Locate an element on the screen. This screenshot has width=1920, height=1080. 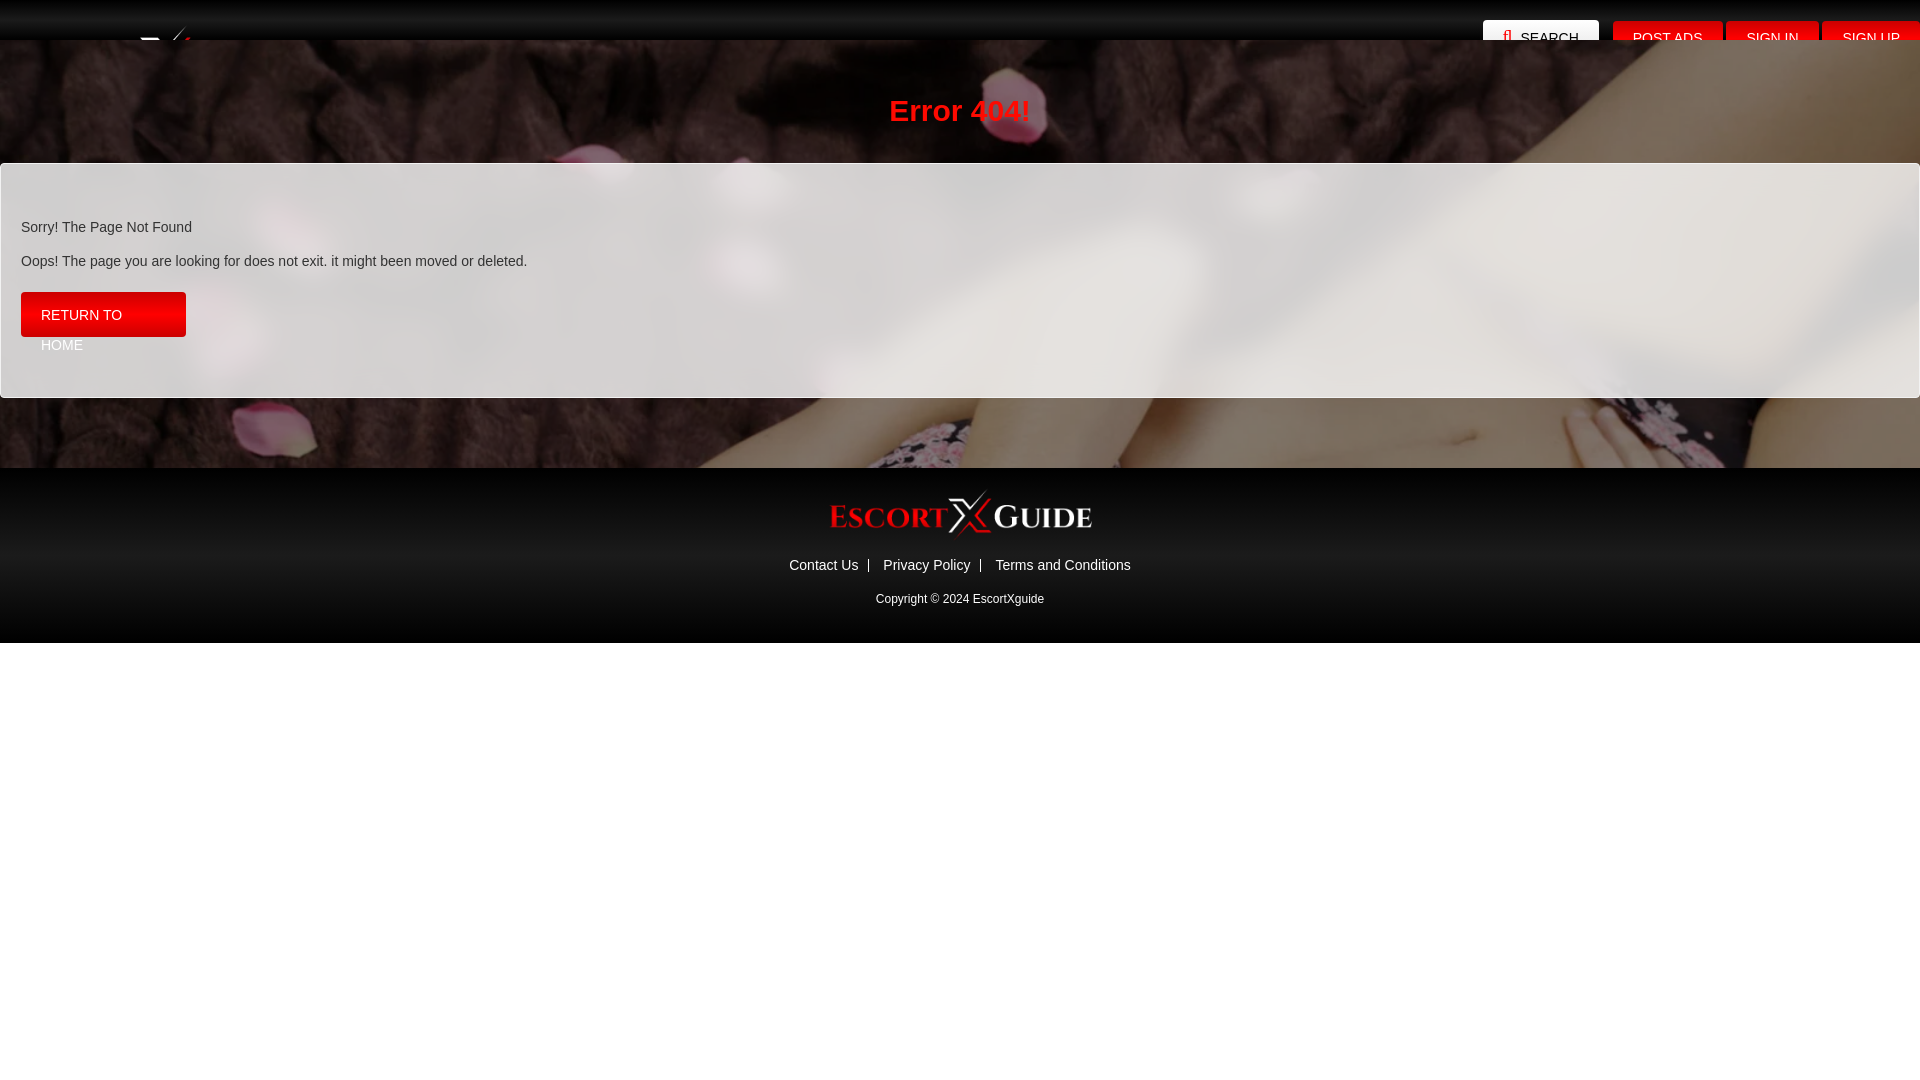
POST ADS is located at coordinates (1667, 38).